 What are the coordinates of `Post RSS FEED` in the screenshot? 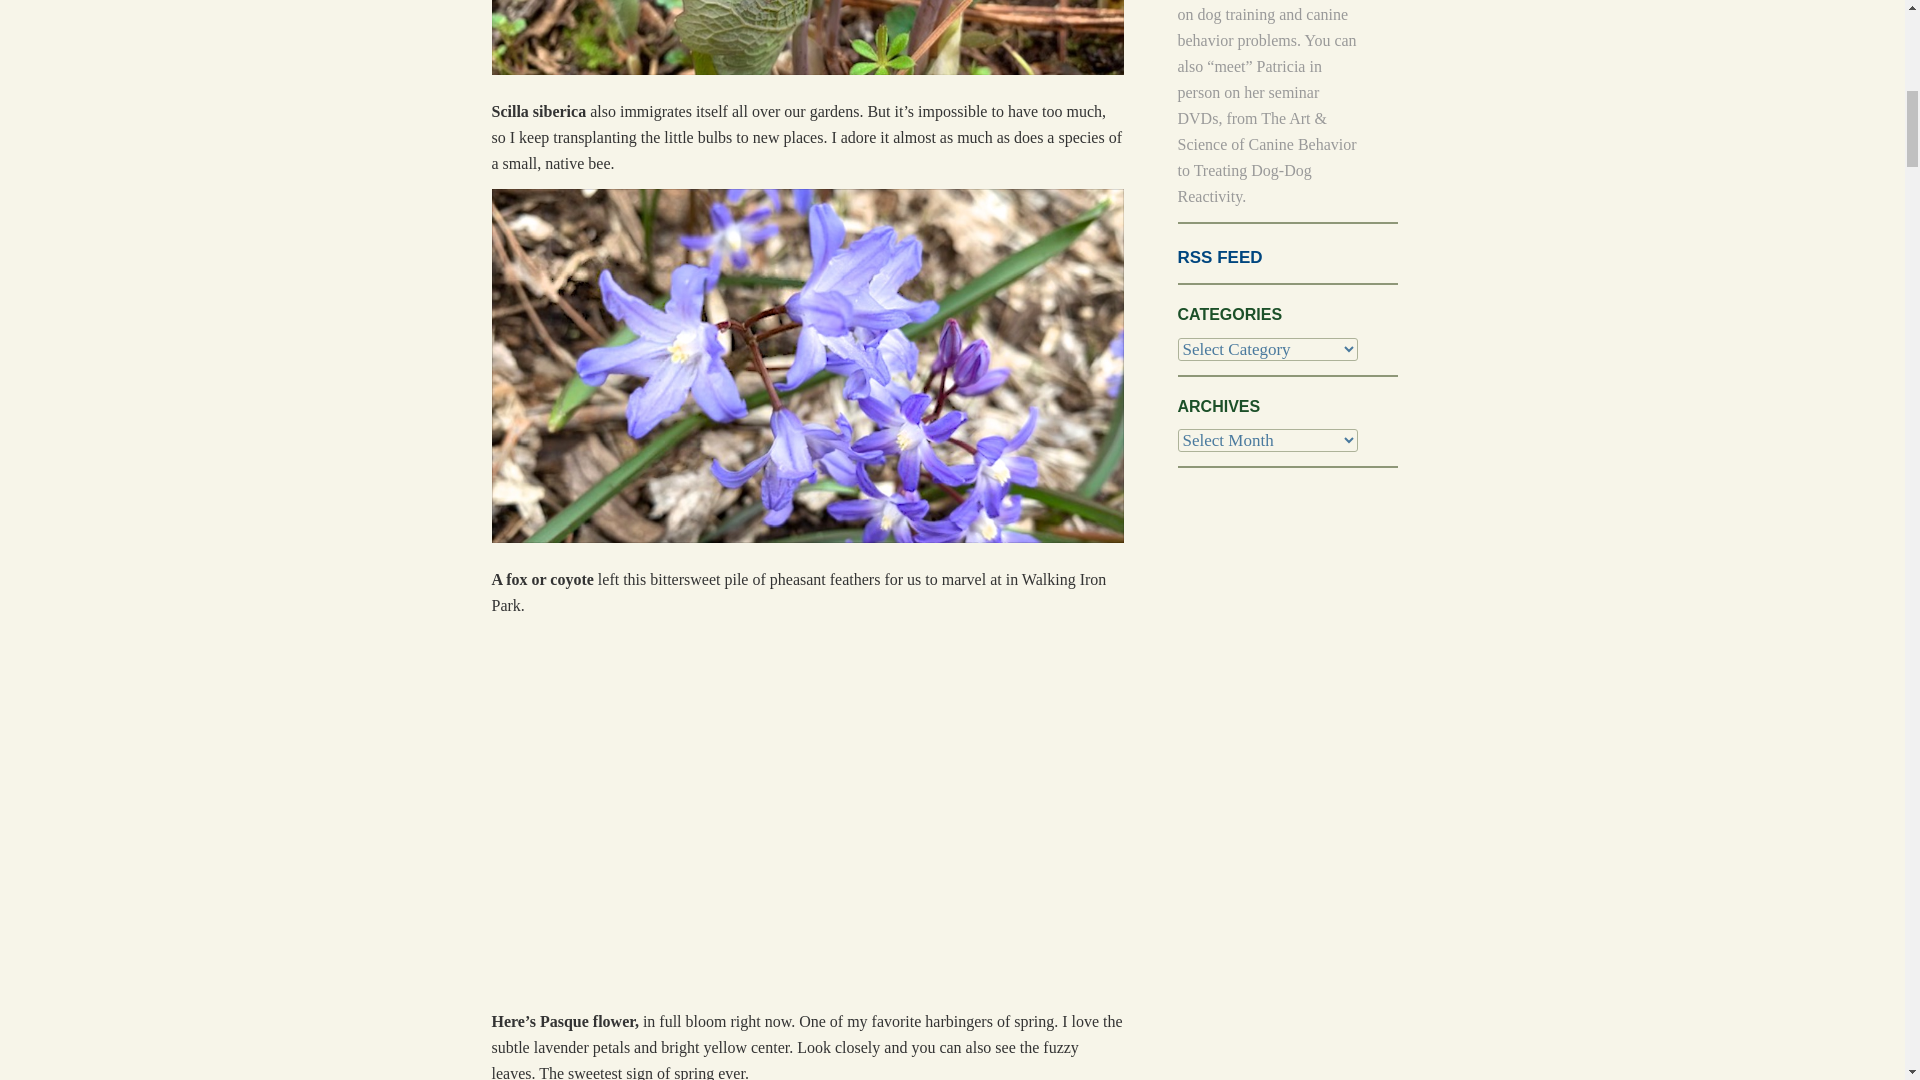 It's located at (1220, 257).